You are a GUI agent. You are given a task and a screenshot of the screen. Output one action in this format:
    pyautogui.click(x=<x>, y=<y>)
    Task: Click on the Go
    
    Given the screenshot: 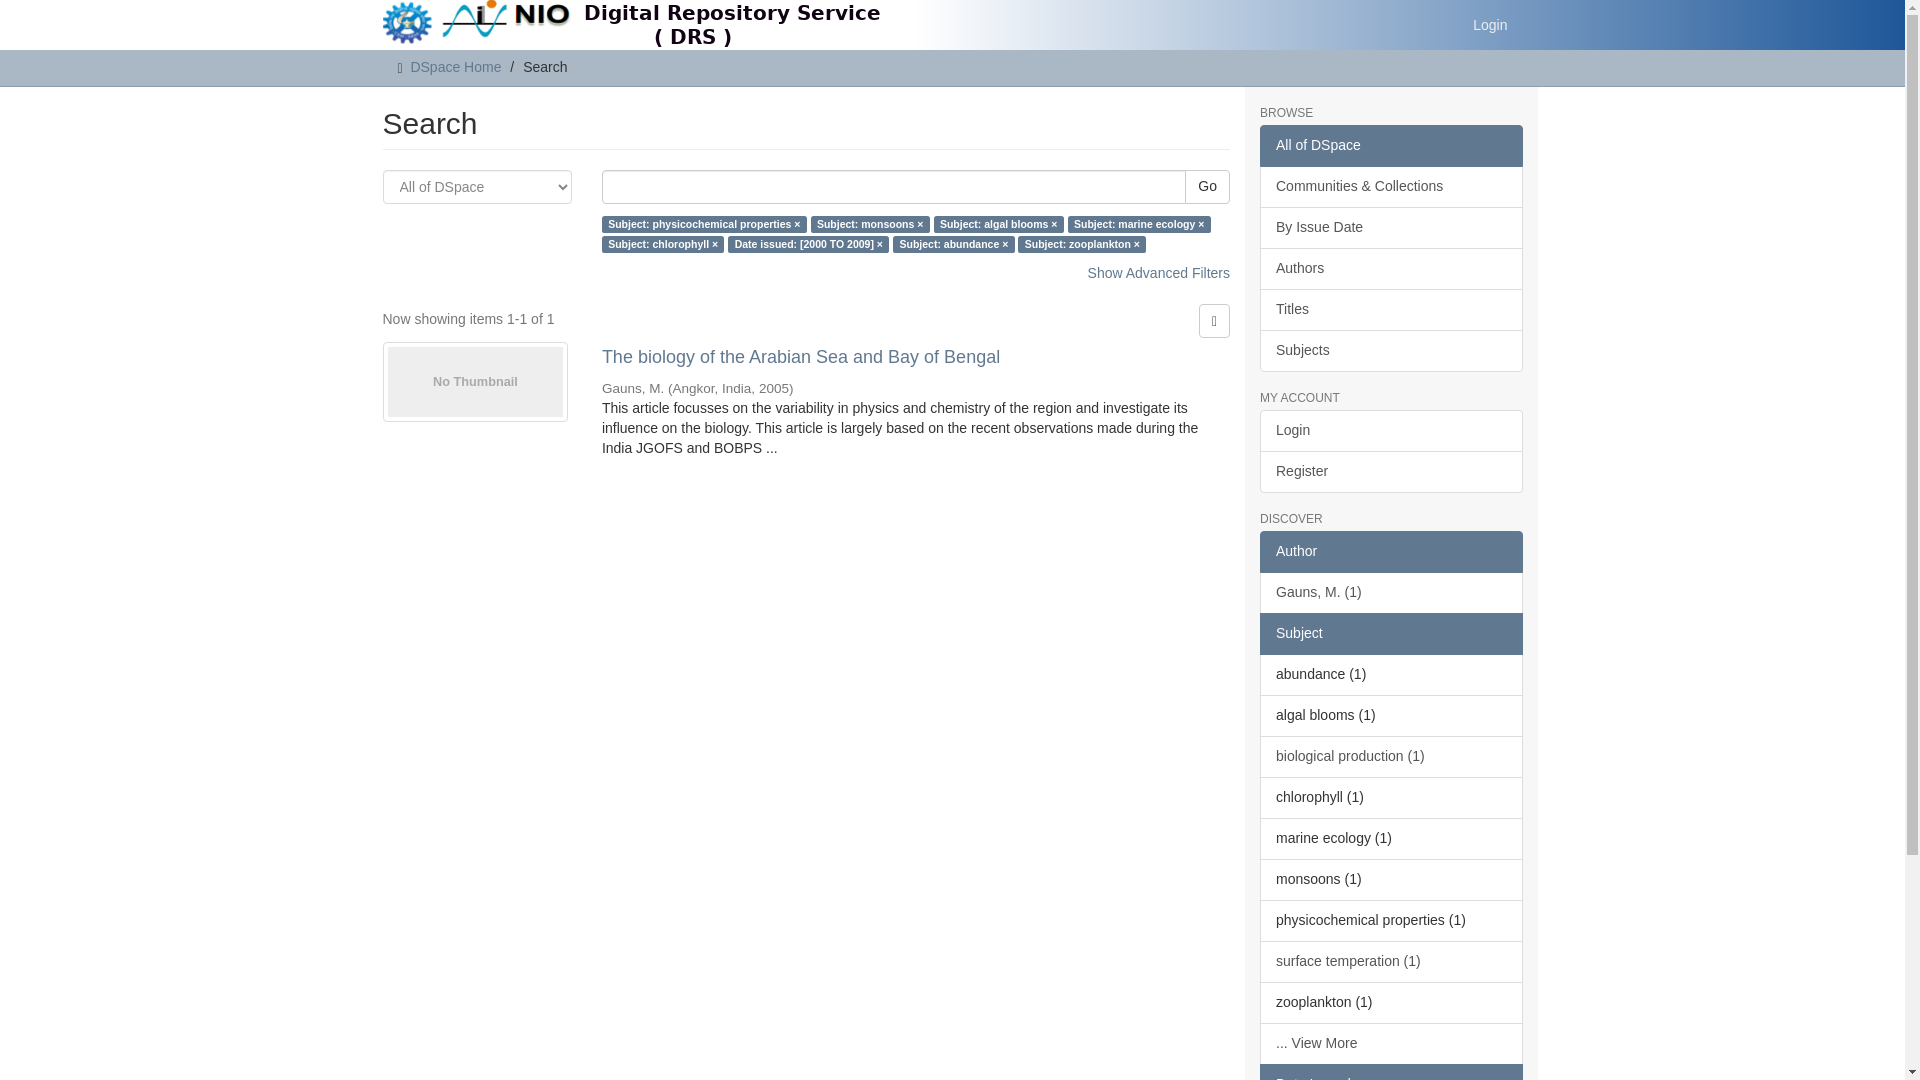 What is the action you would take?
    pyautogui.click(x=1207, y=186)
    